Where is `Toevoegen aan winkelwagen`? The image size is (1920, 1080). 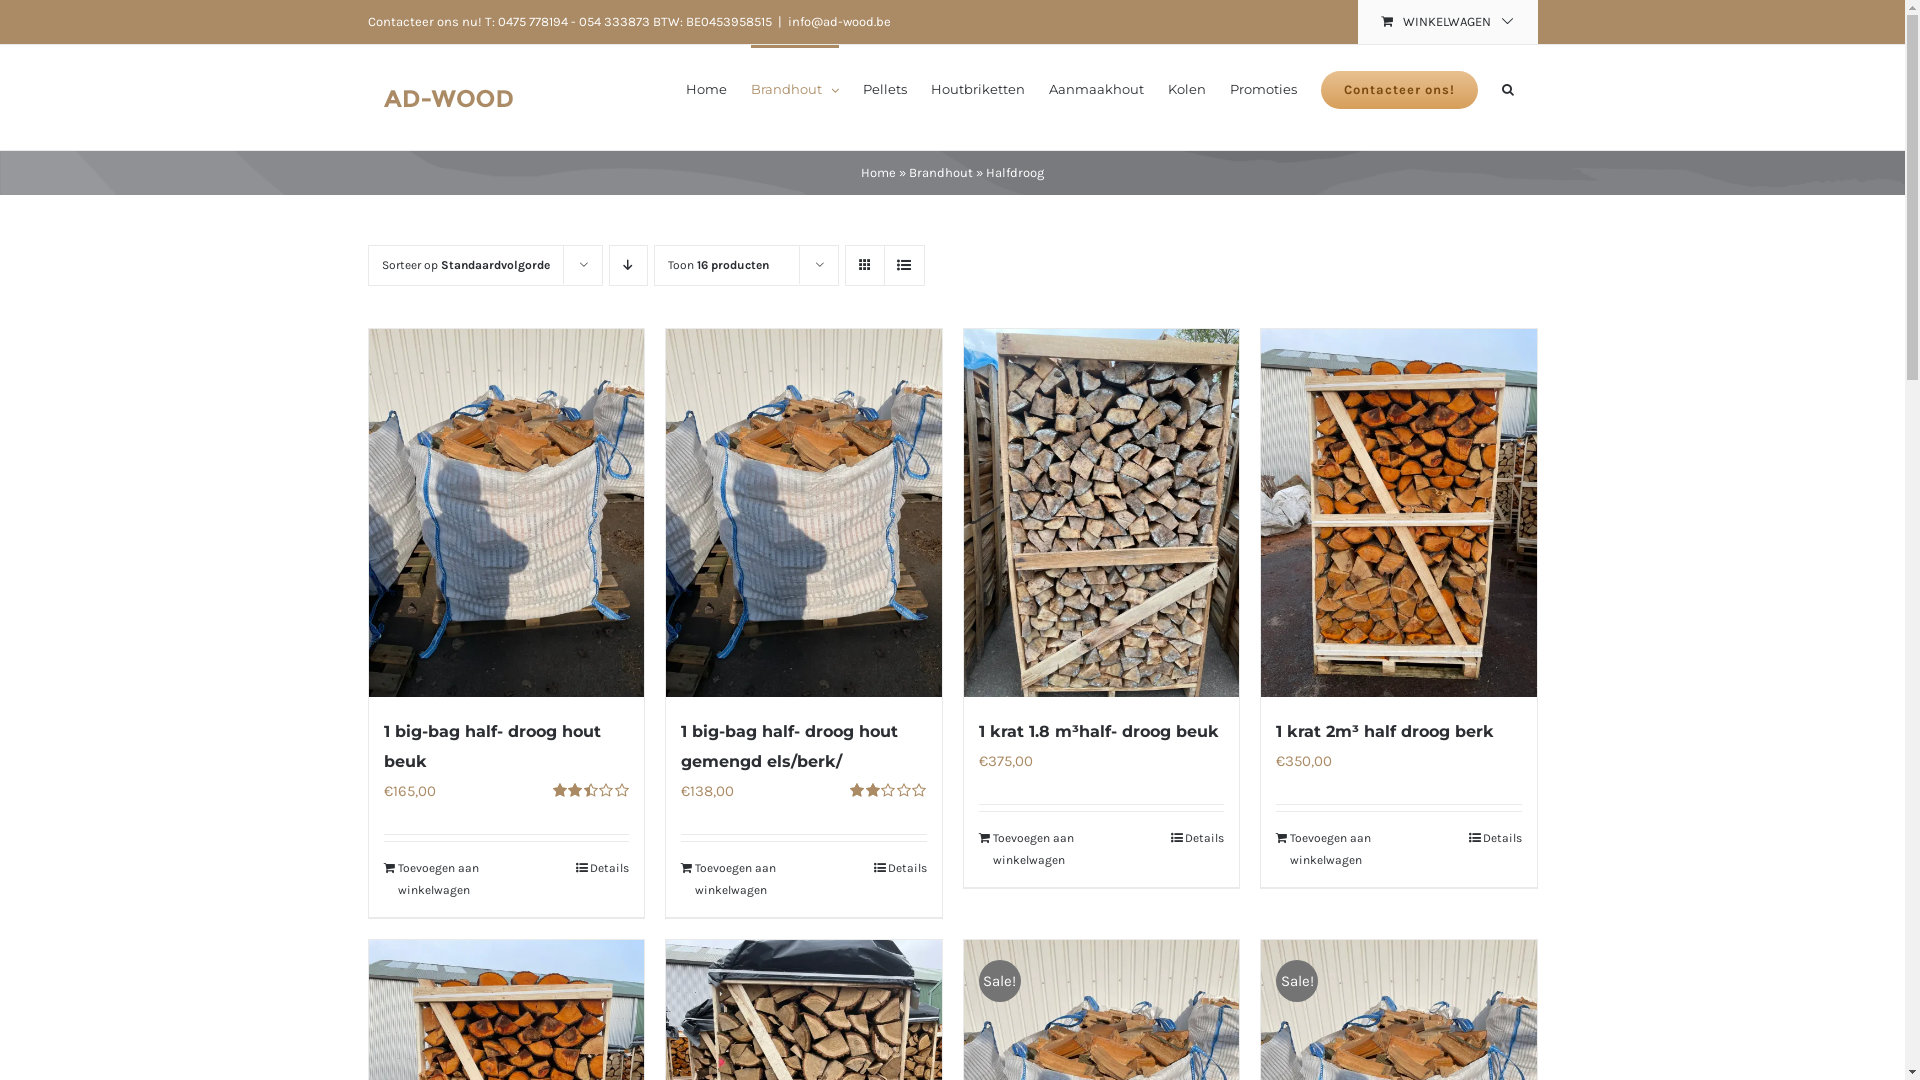 Toevoegen aan winkelwagen is located at coordinates (1038, 850).